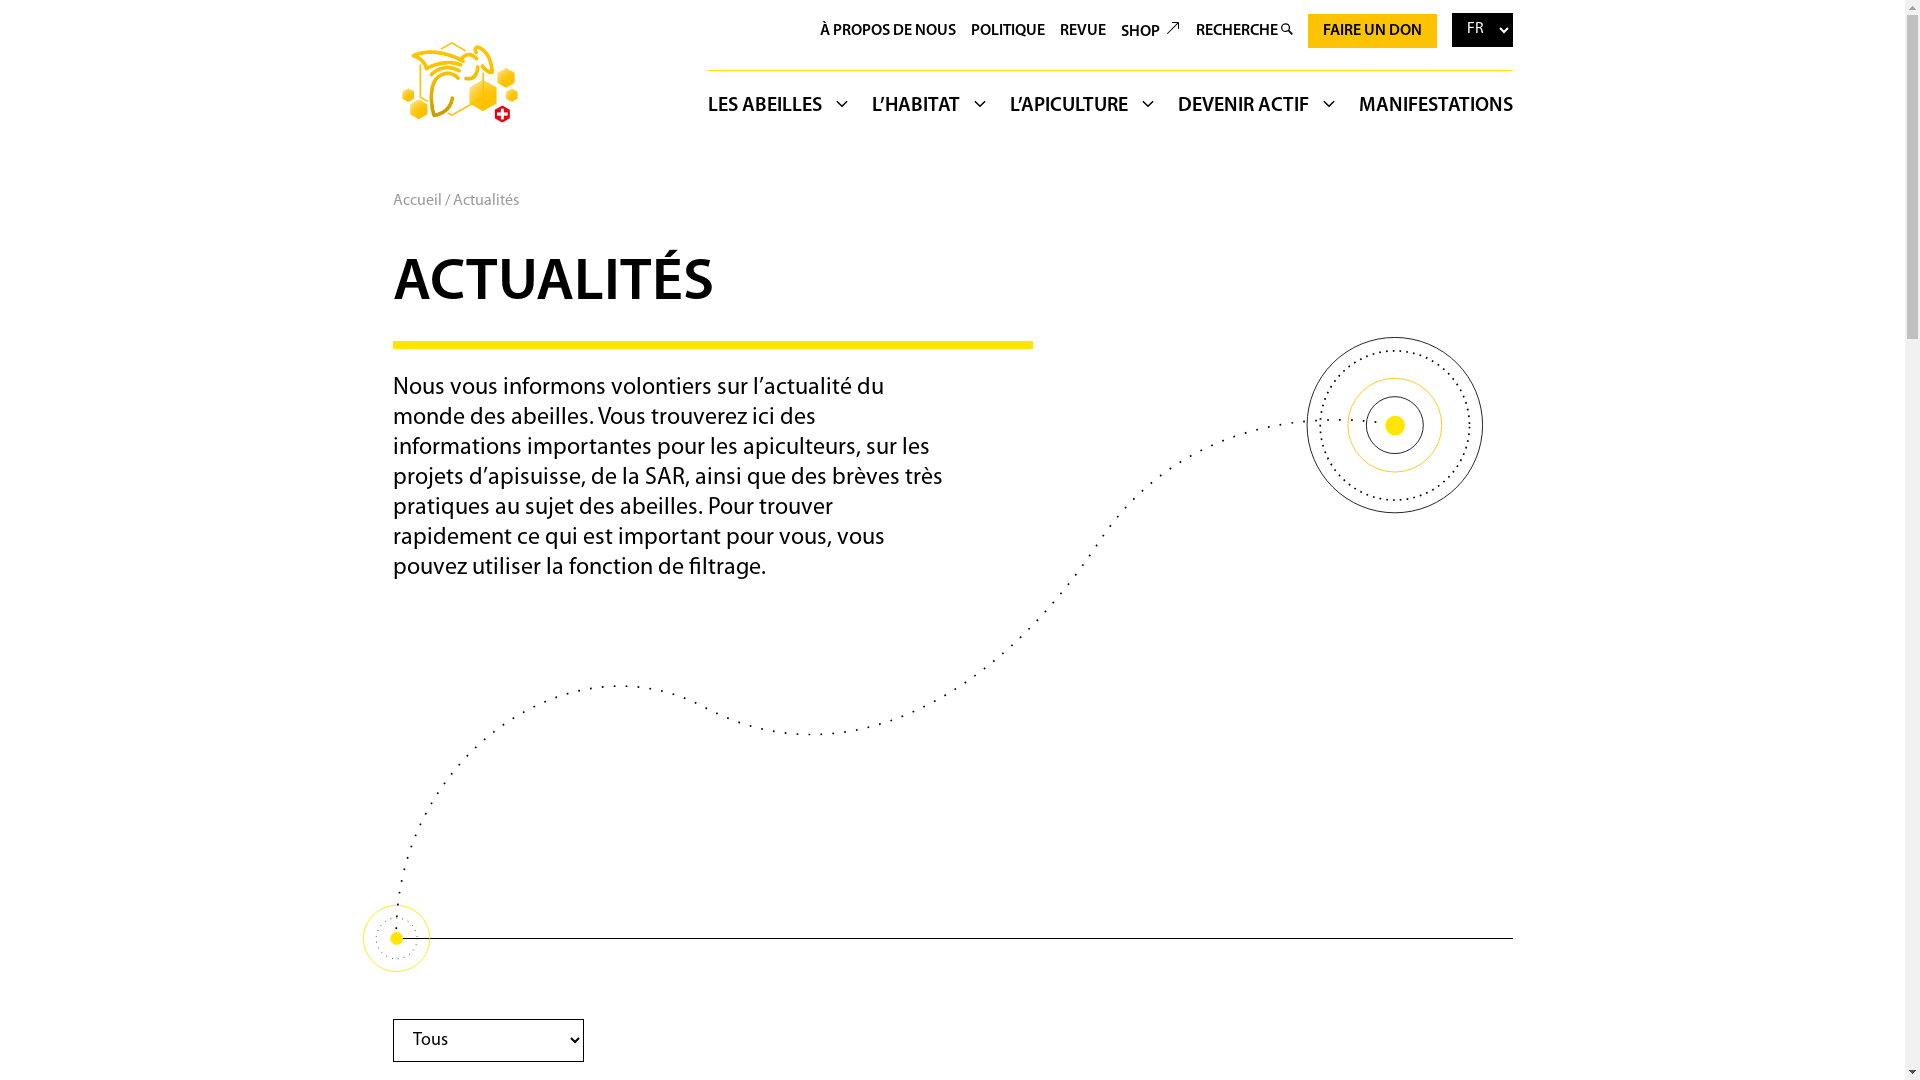  I want to click on MANIFESTATIONS, so click(1430, 110).